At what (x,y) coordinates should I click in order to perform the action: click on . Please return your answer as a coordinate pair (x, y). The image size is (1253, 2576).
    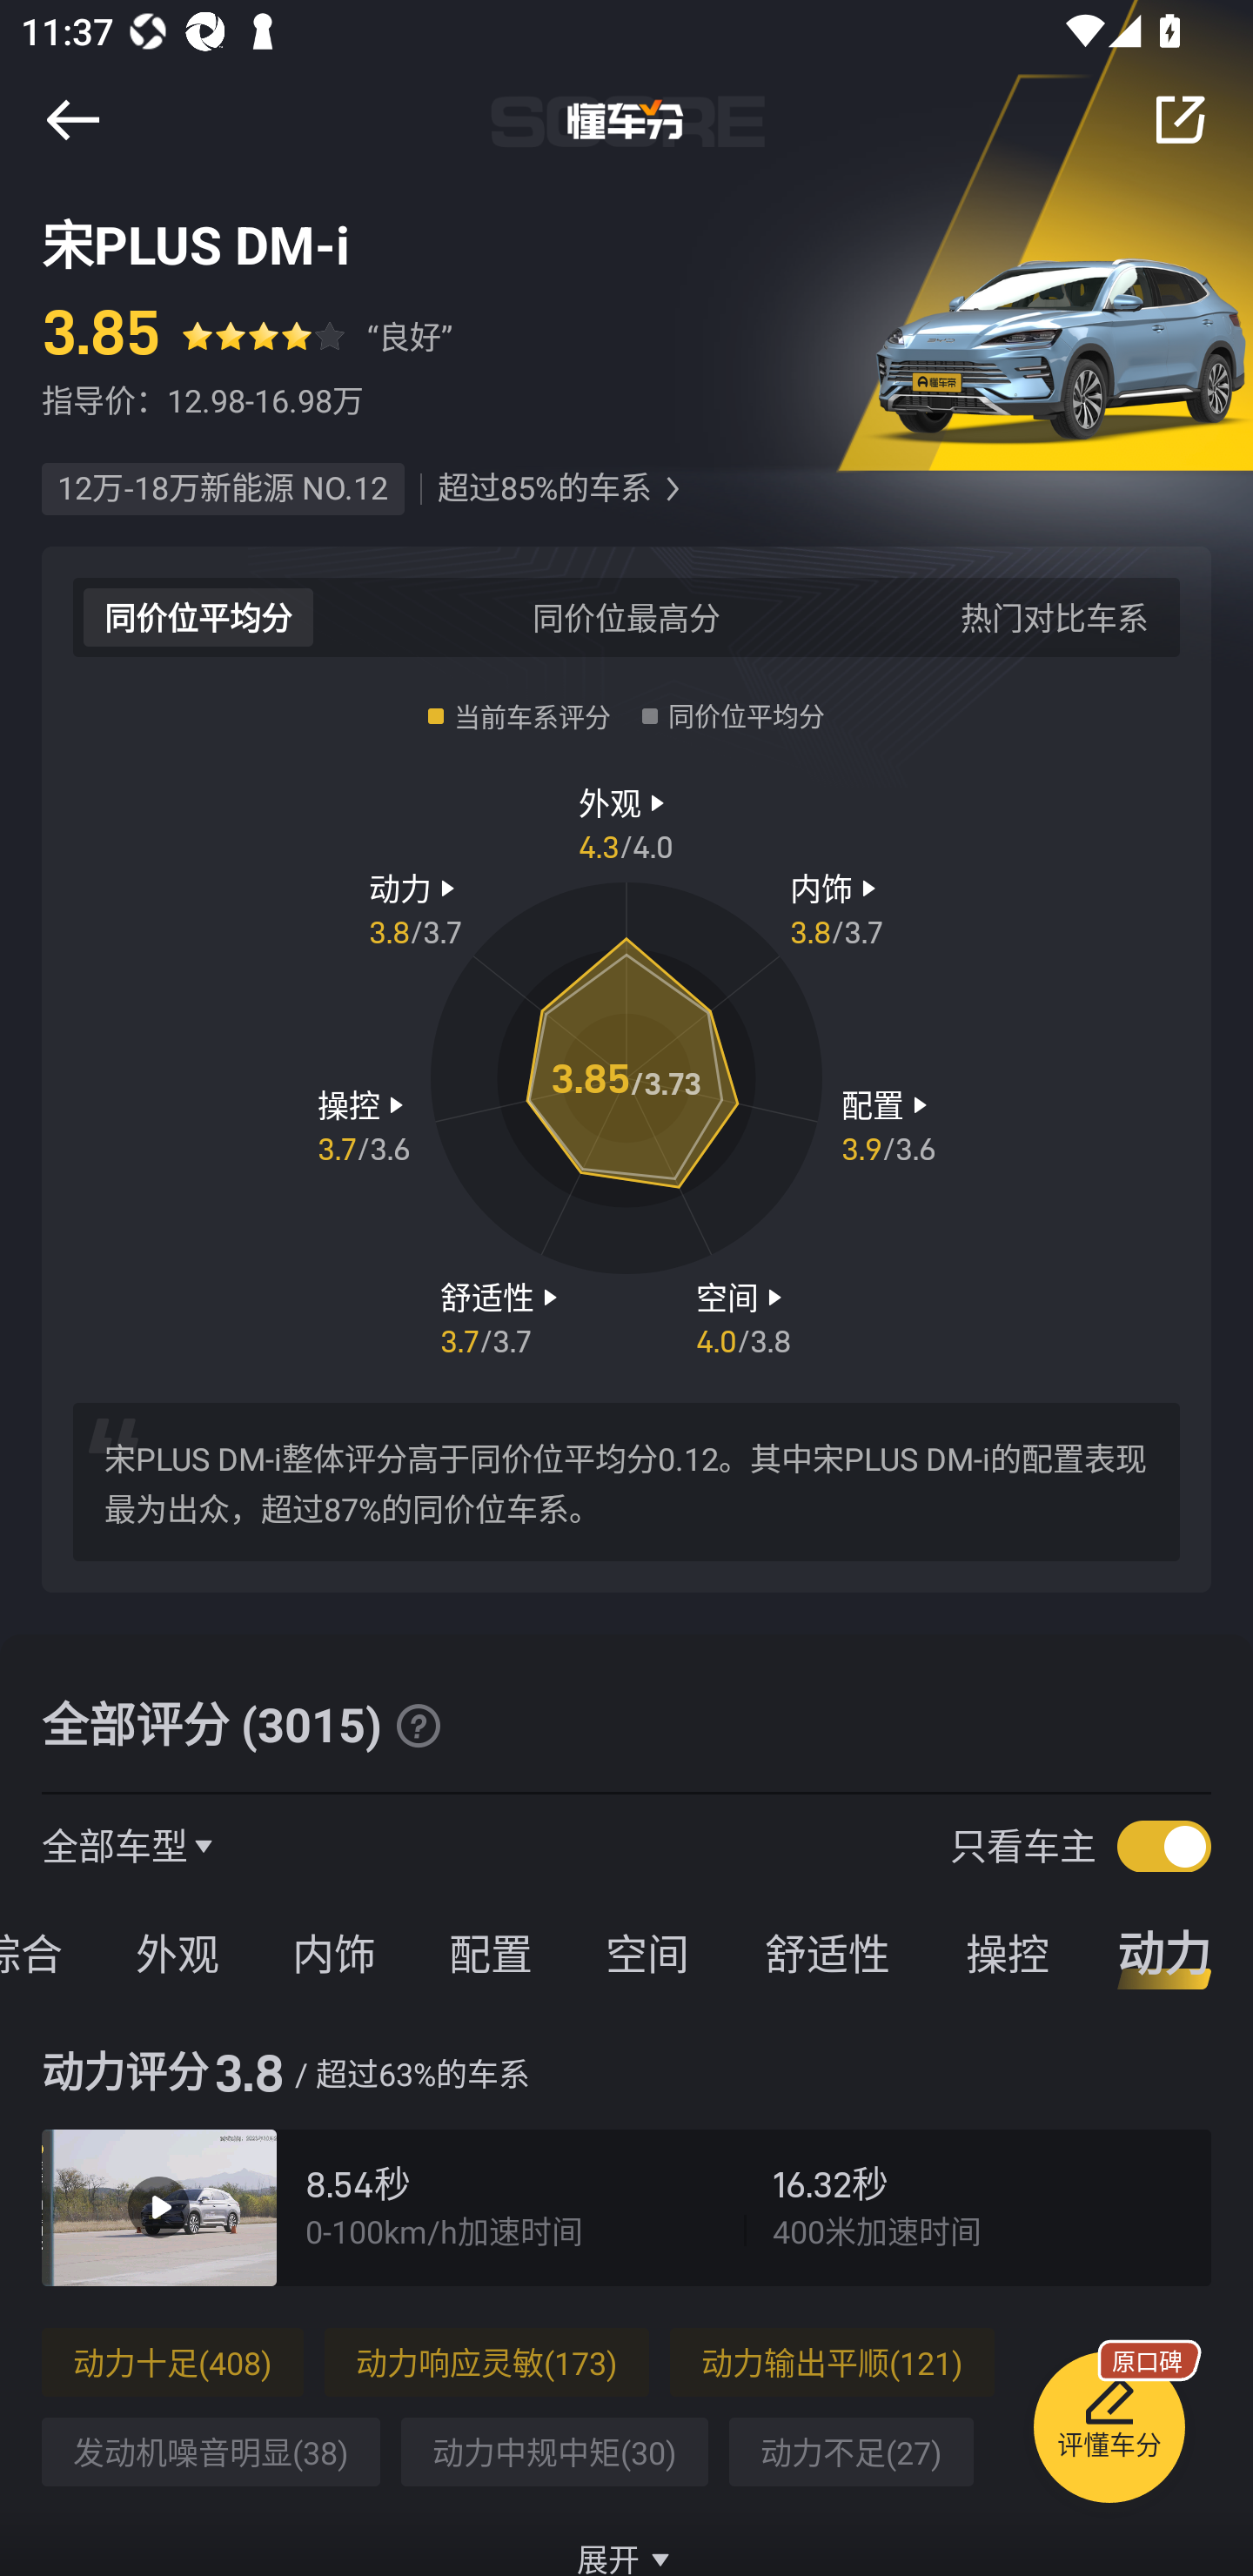
    Looking at the image, I should click on (418, 1725).